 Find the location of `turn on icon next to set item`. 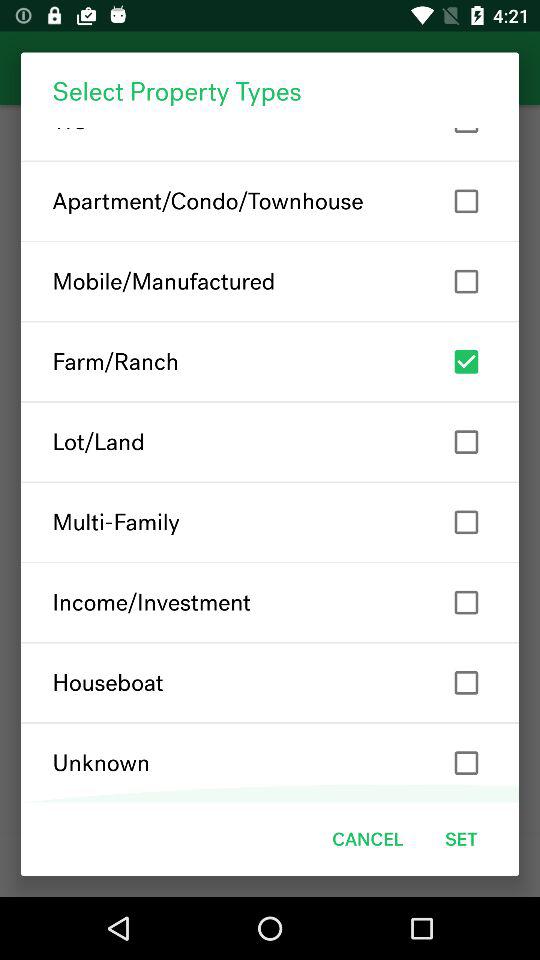

turn on icon next to set item is located at coordinates (368, 838).